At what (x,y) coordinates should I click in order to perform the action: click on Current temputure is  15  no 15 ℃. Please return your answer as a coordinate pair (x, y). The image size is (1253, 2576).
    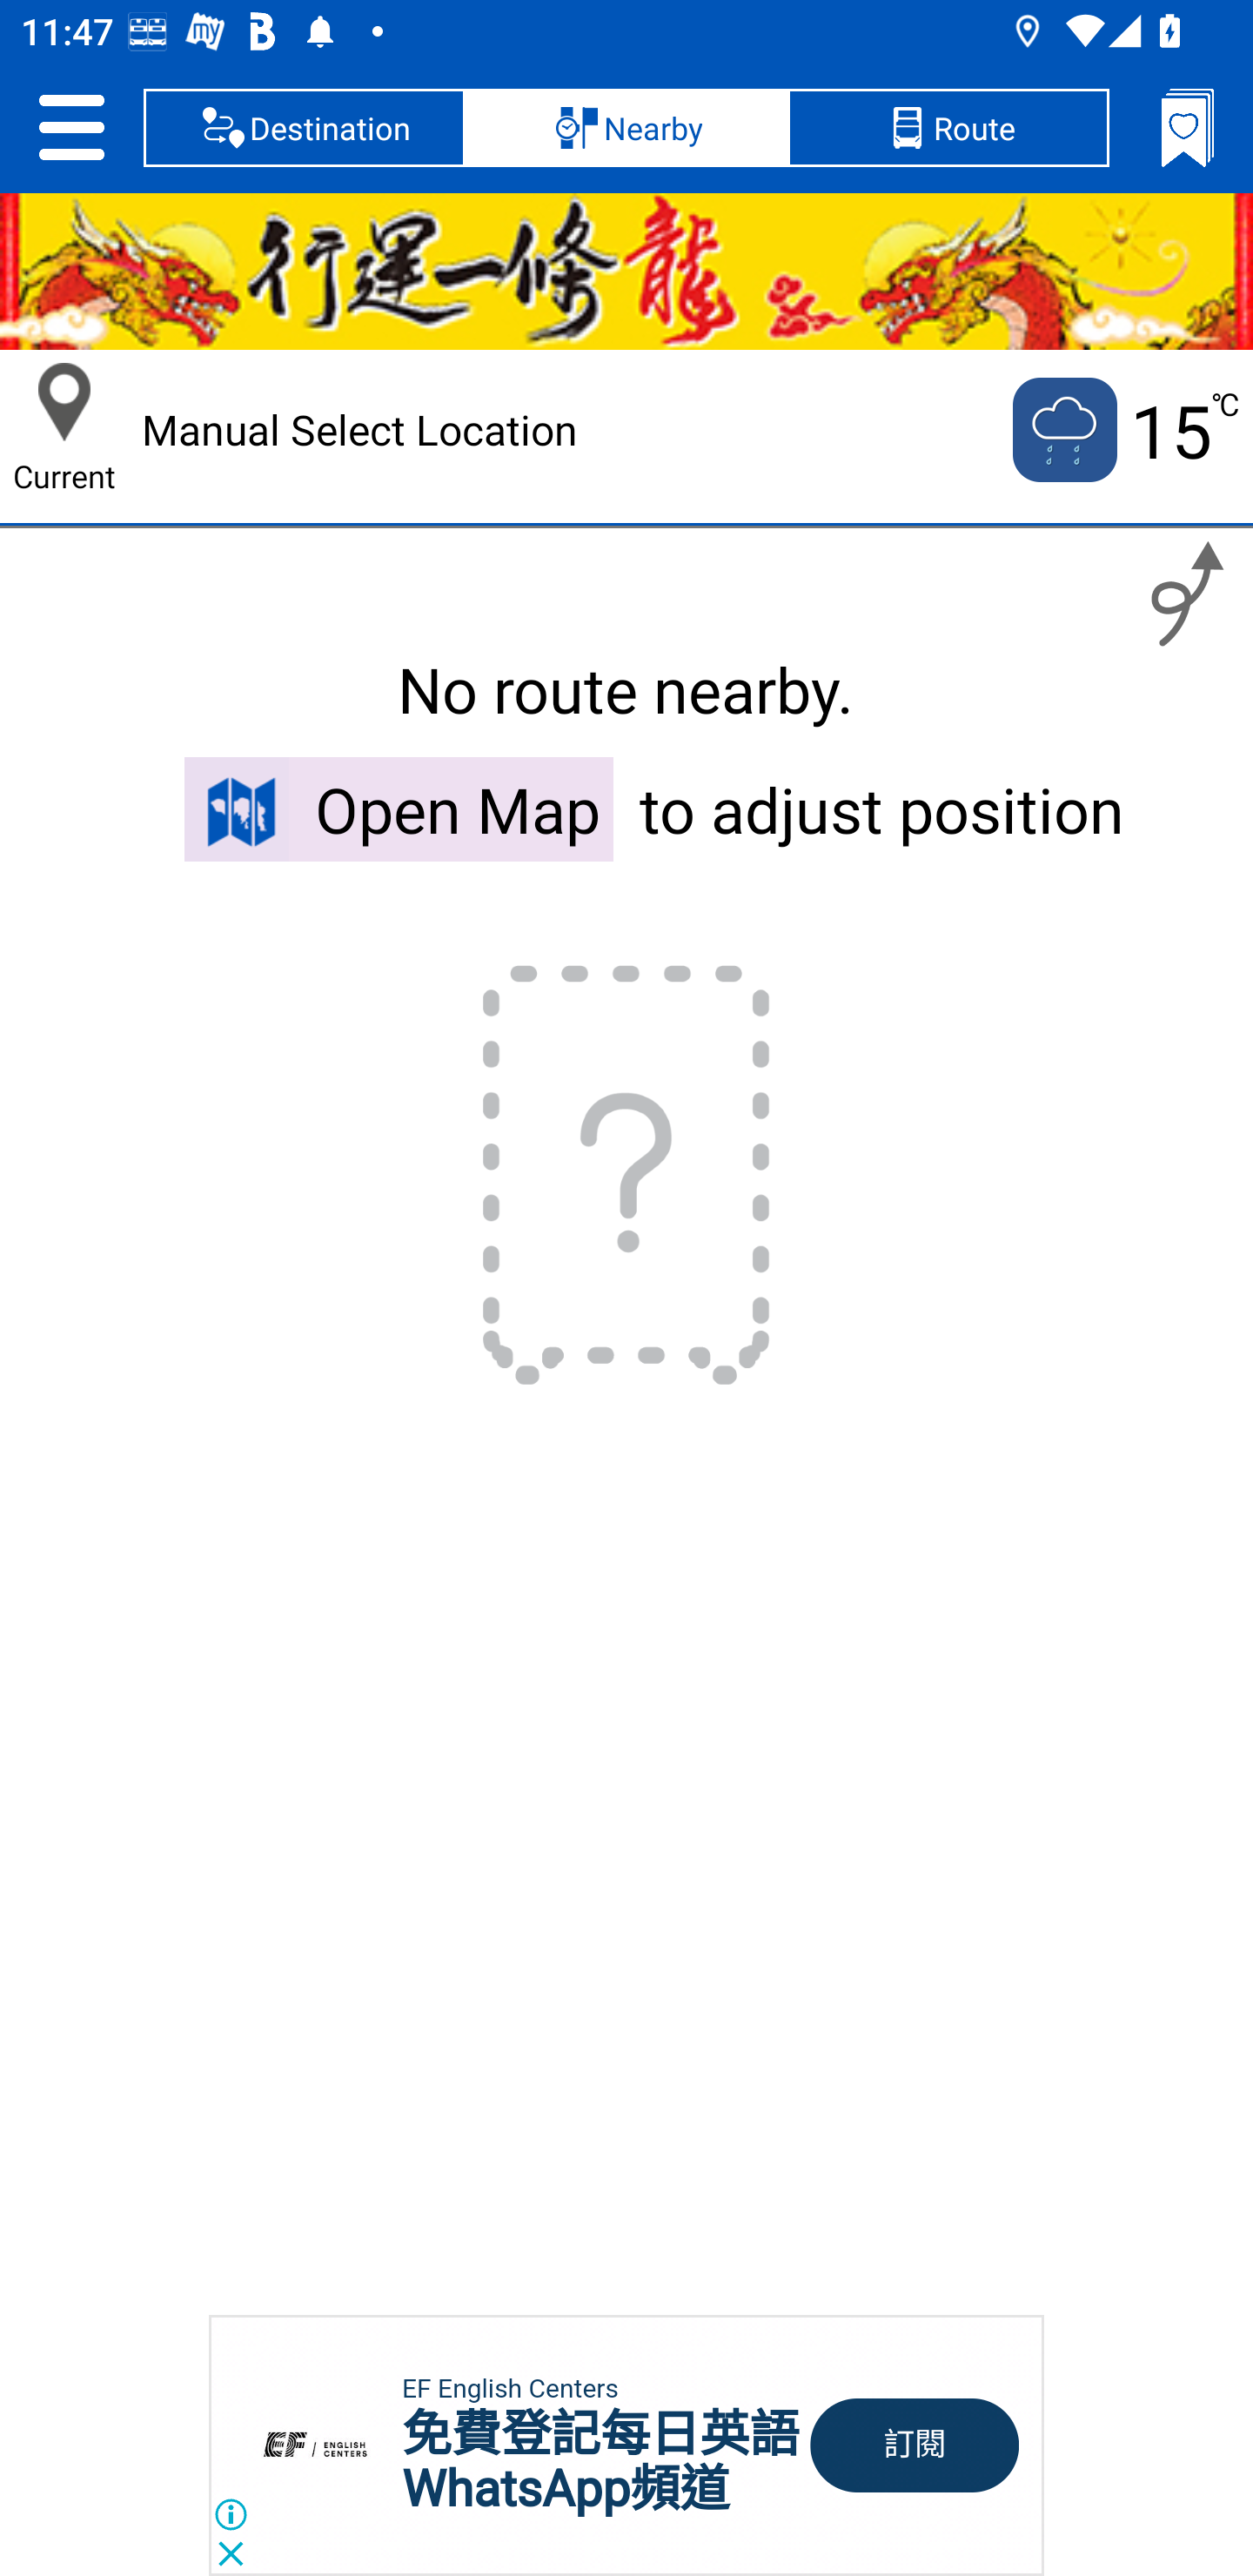
    Looking at the image, I should click on (1123, 430).